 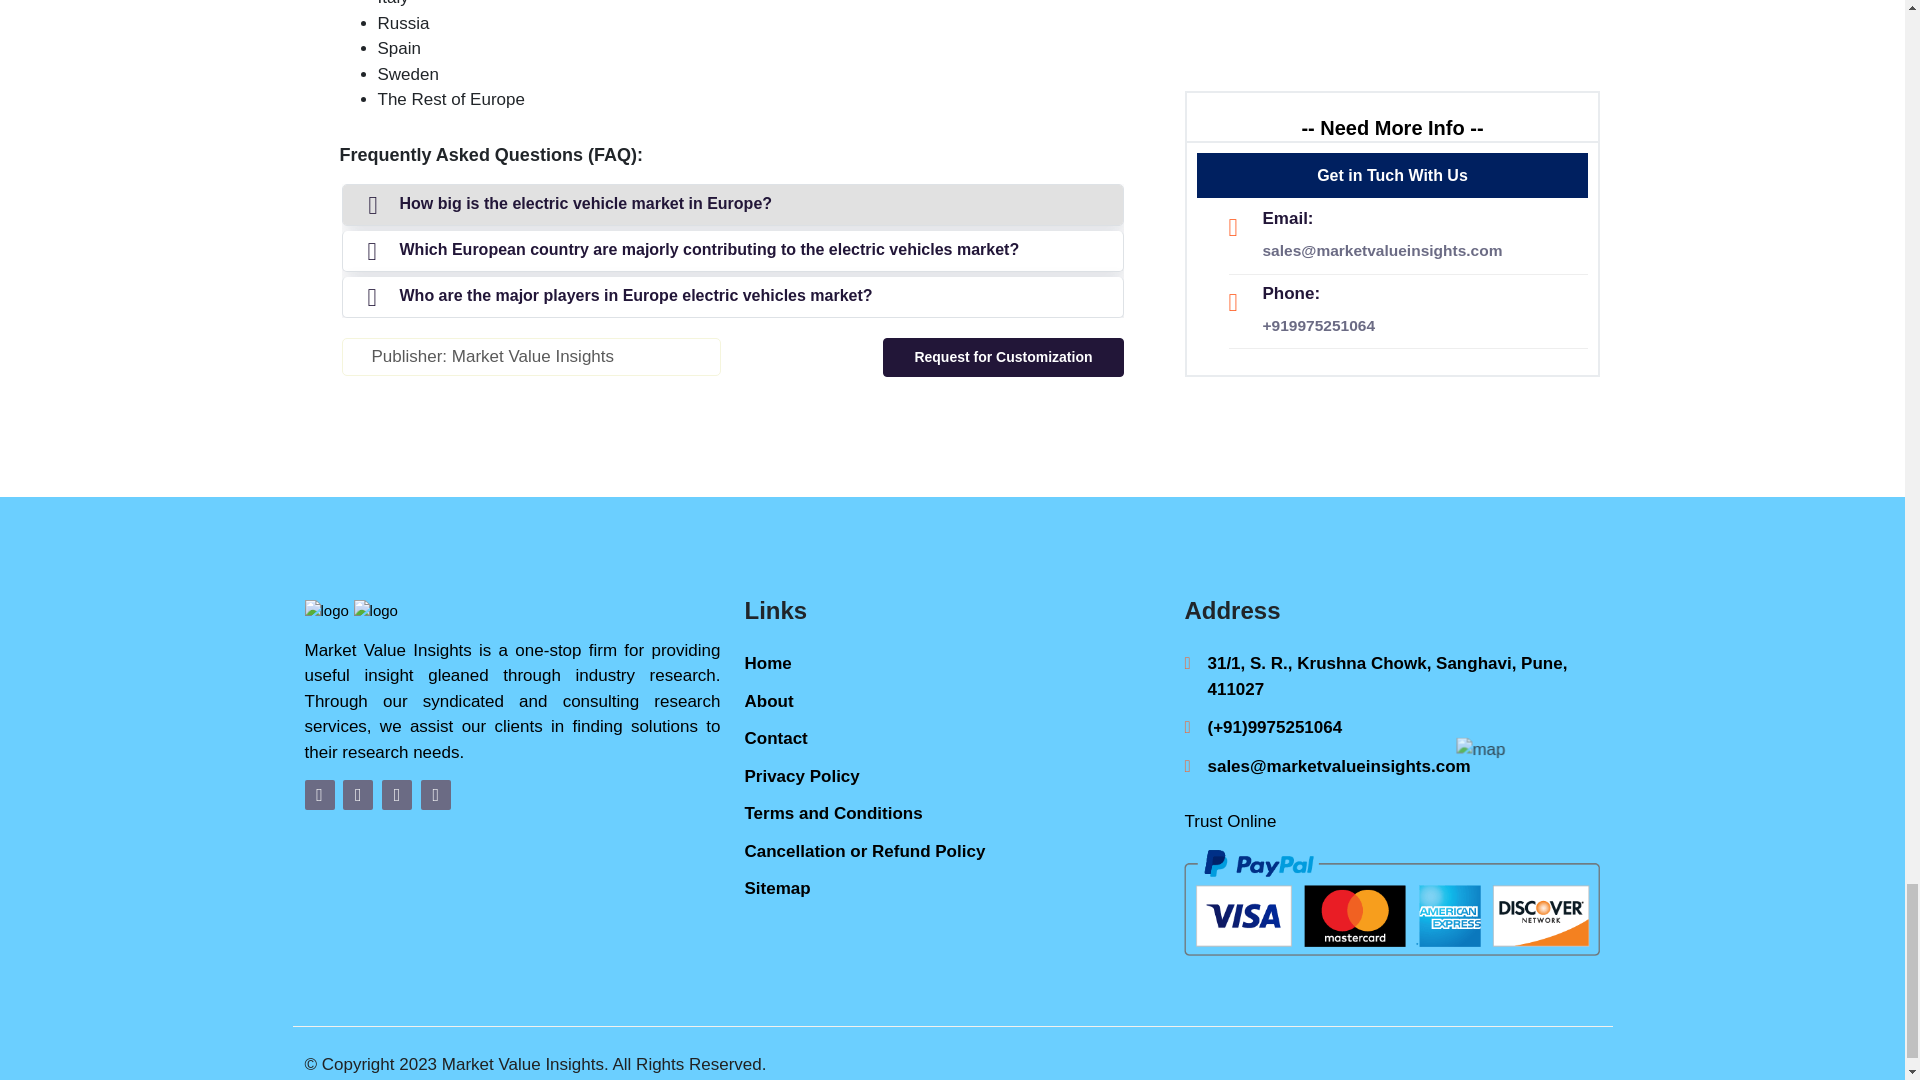 I want to click on How big is the electric vehicle market in Europe?, so click(x=731, y=204).